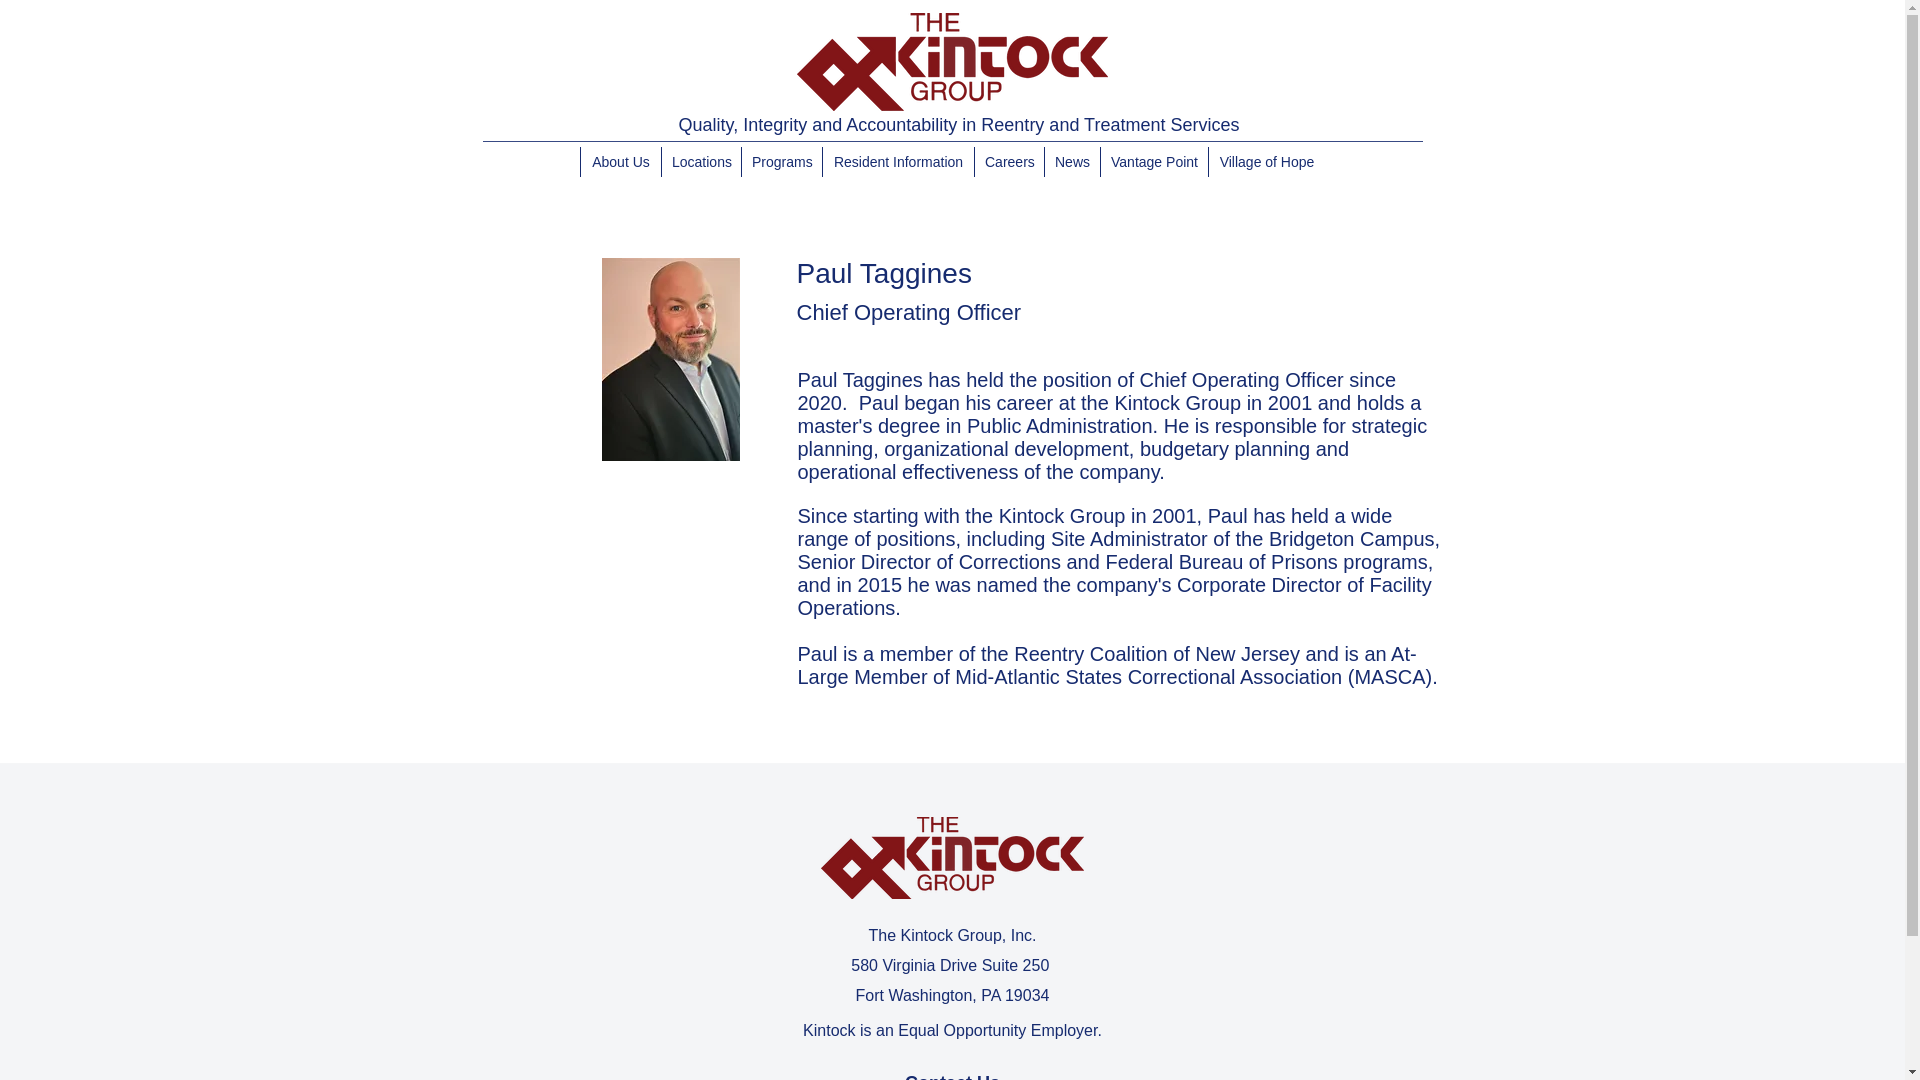  I want to click on Programs, so click(781, 162).